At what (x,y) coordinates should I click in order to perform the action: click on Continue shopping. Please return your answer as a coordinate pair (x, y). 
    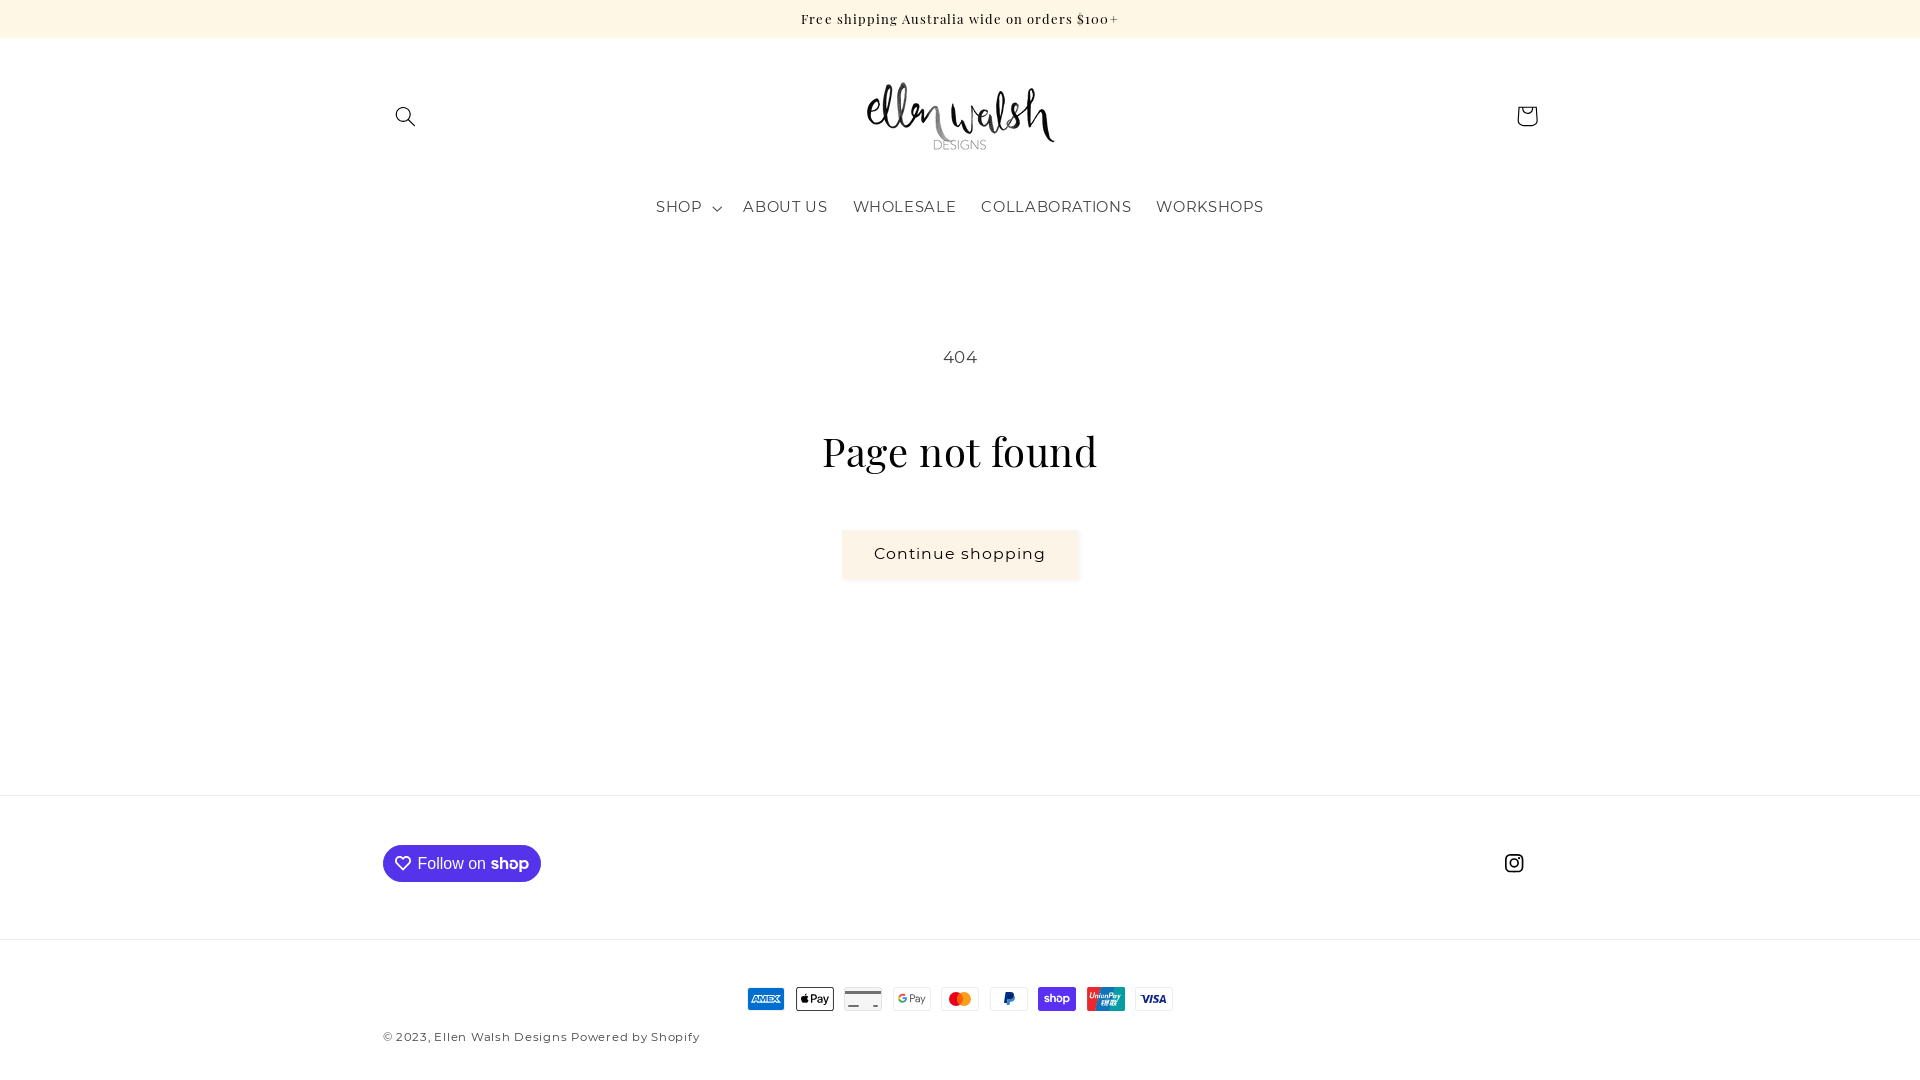
    Looking at the image, I should click on (960, 554).